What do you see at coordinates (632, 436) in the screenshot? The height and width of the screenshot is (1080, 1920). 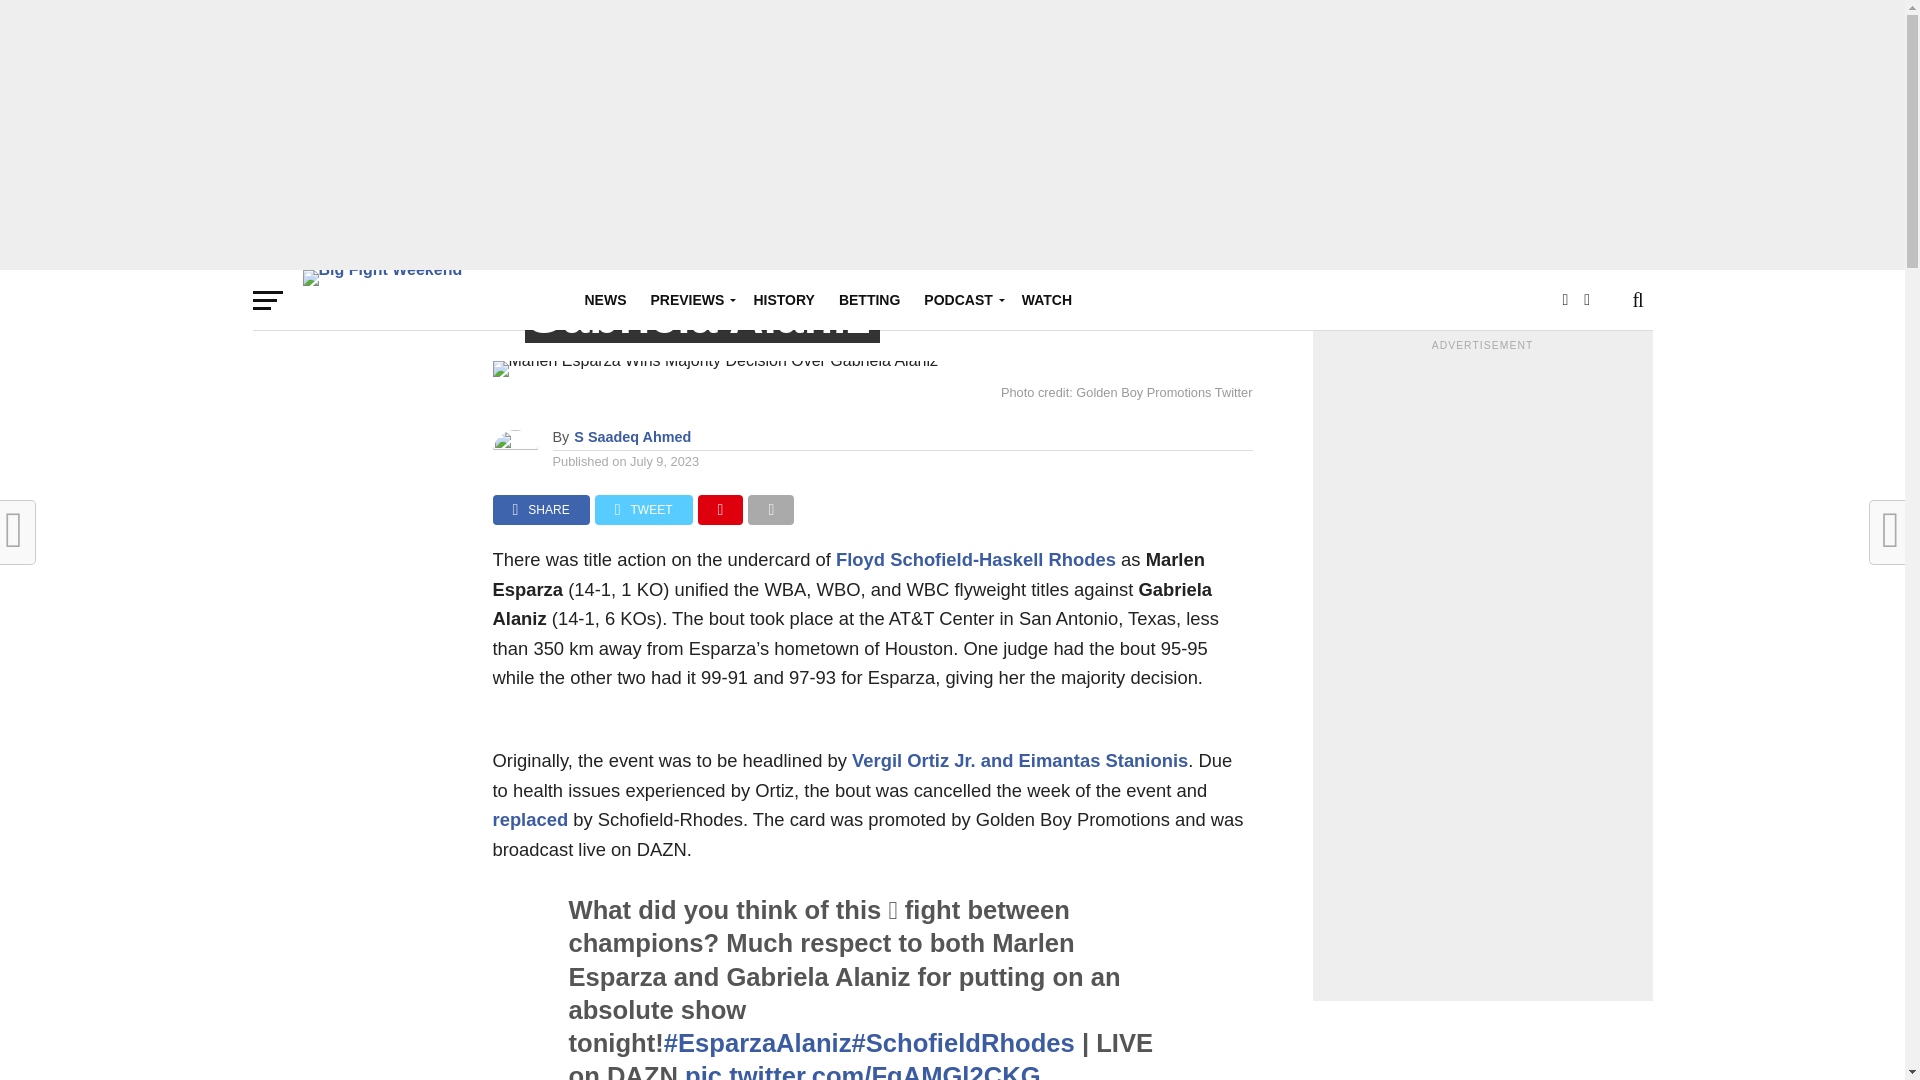 I see `S Saadeq Ahmed` at bounding box center [632, 436].